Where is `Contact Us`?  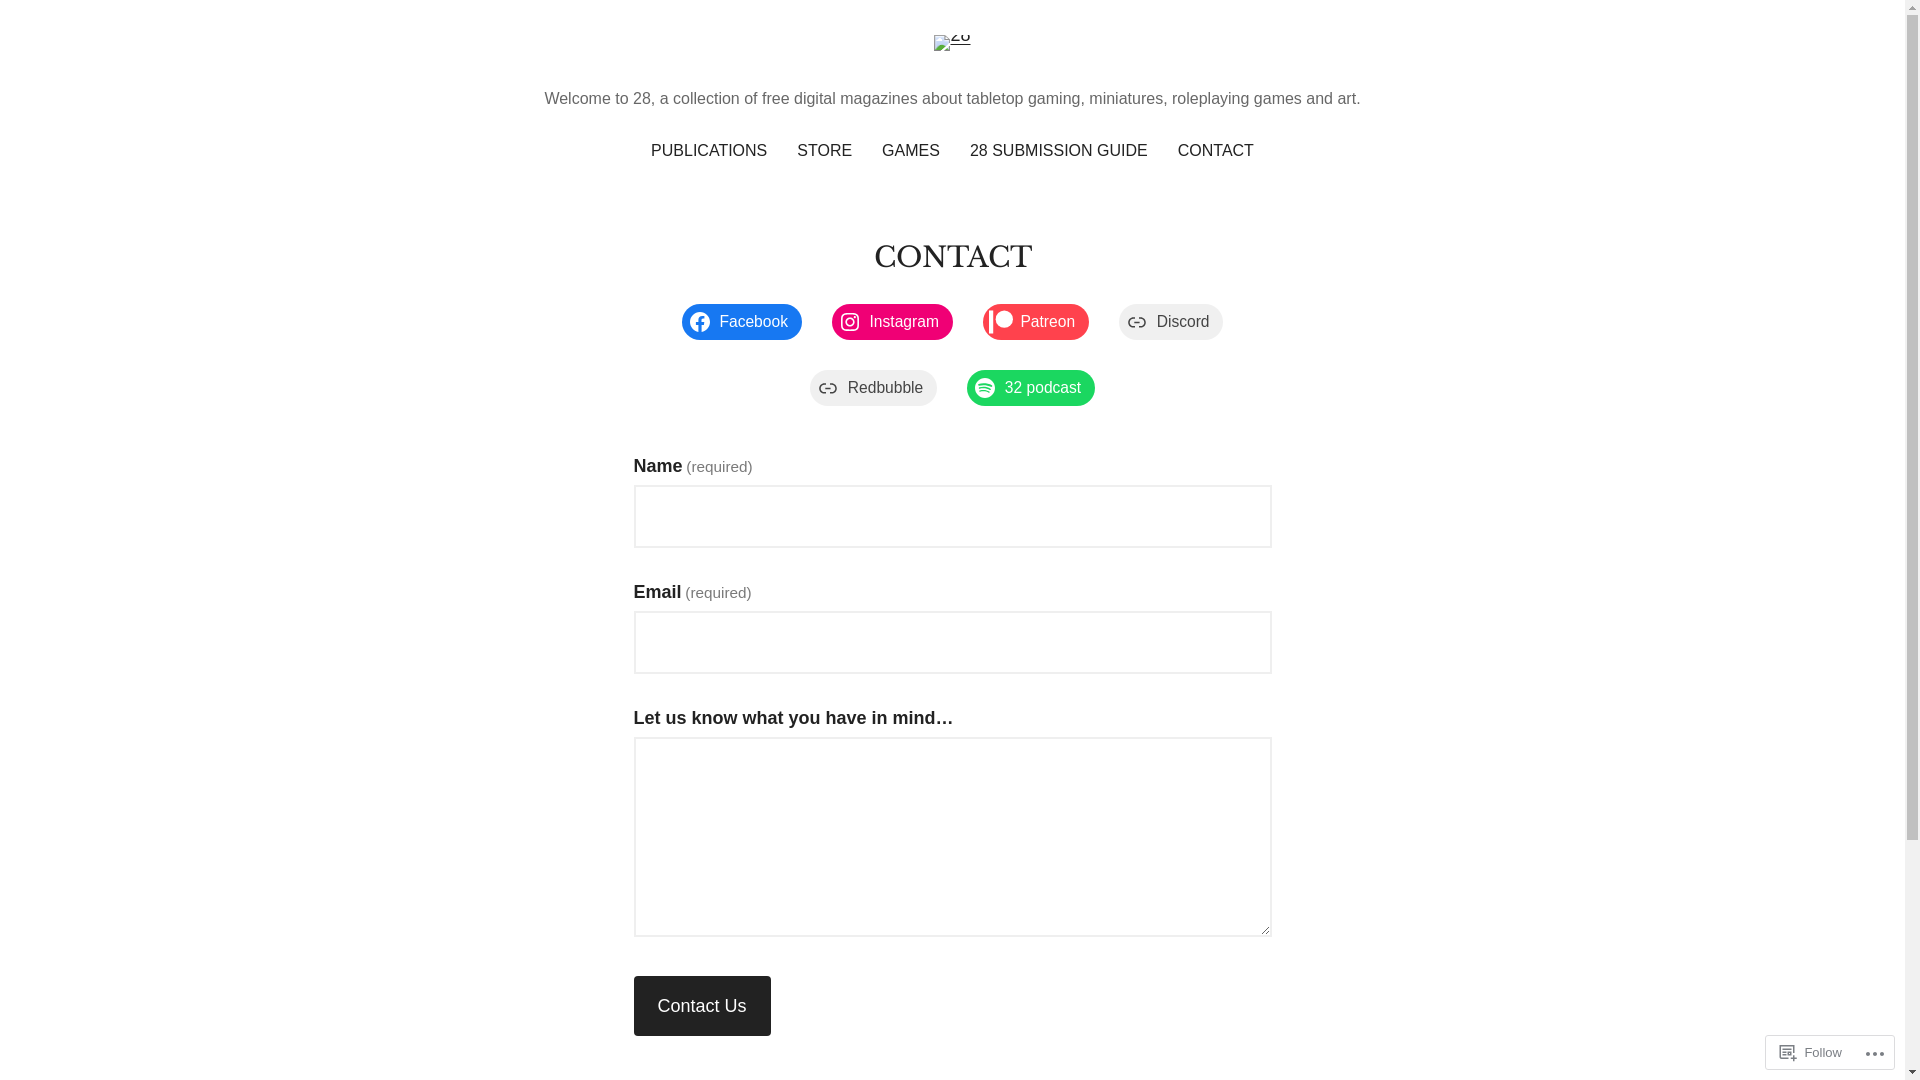
Contact Us is located at coordinates (702, 1006).